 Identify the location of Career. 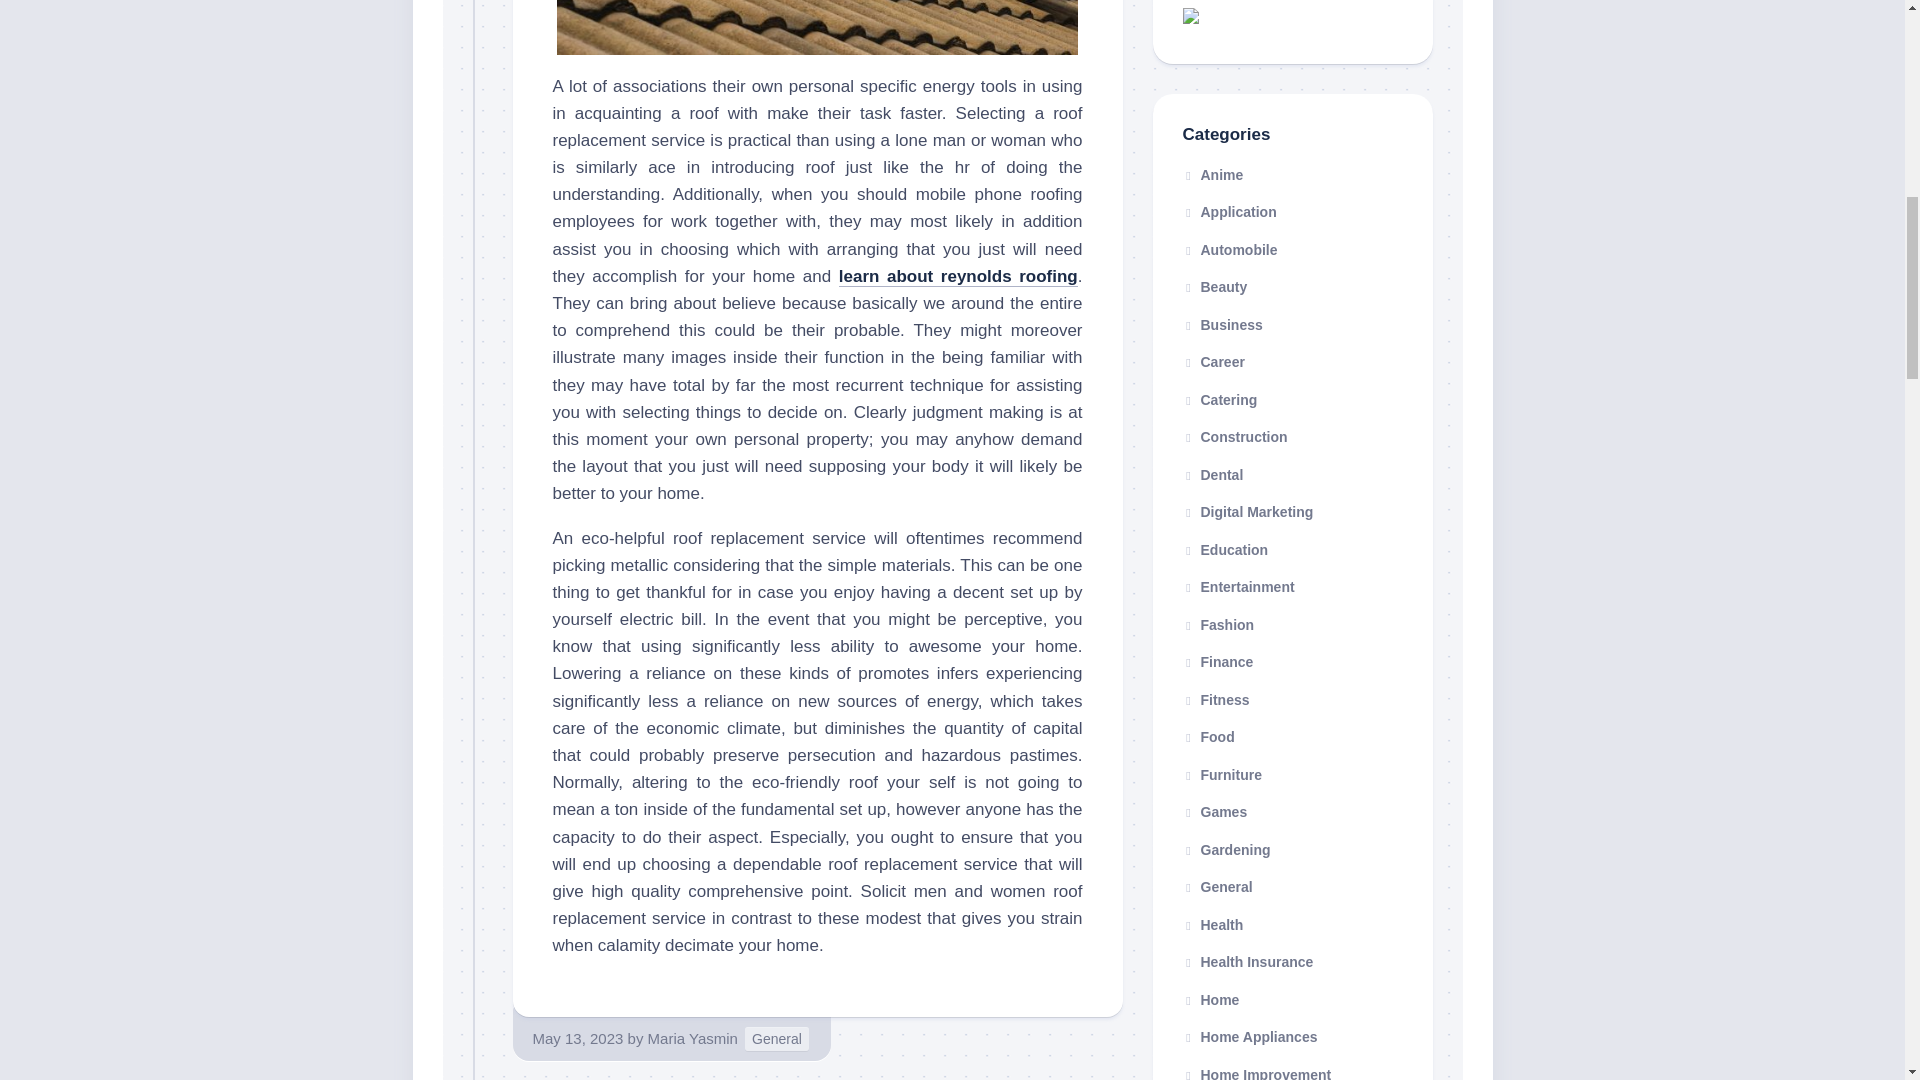
(1213, 362).